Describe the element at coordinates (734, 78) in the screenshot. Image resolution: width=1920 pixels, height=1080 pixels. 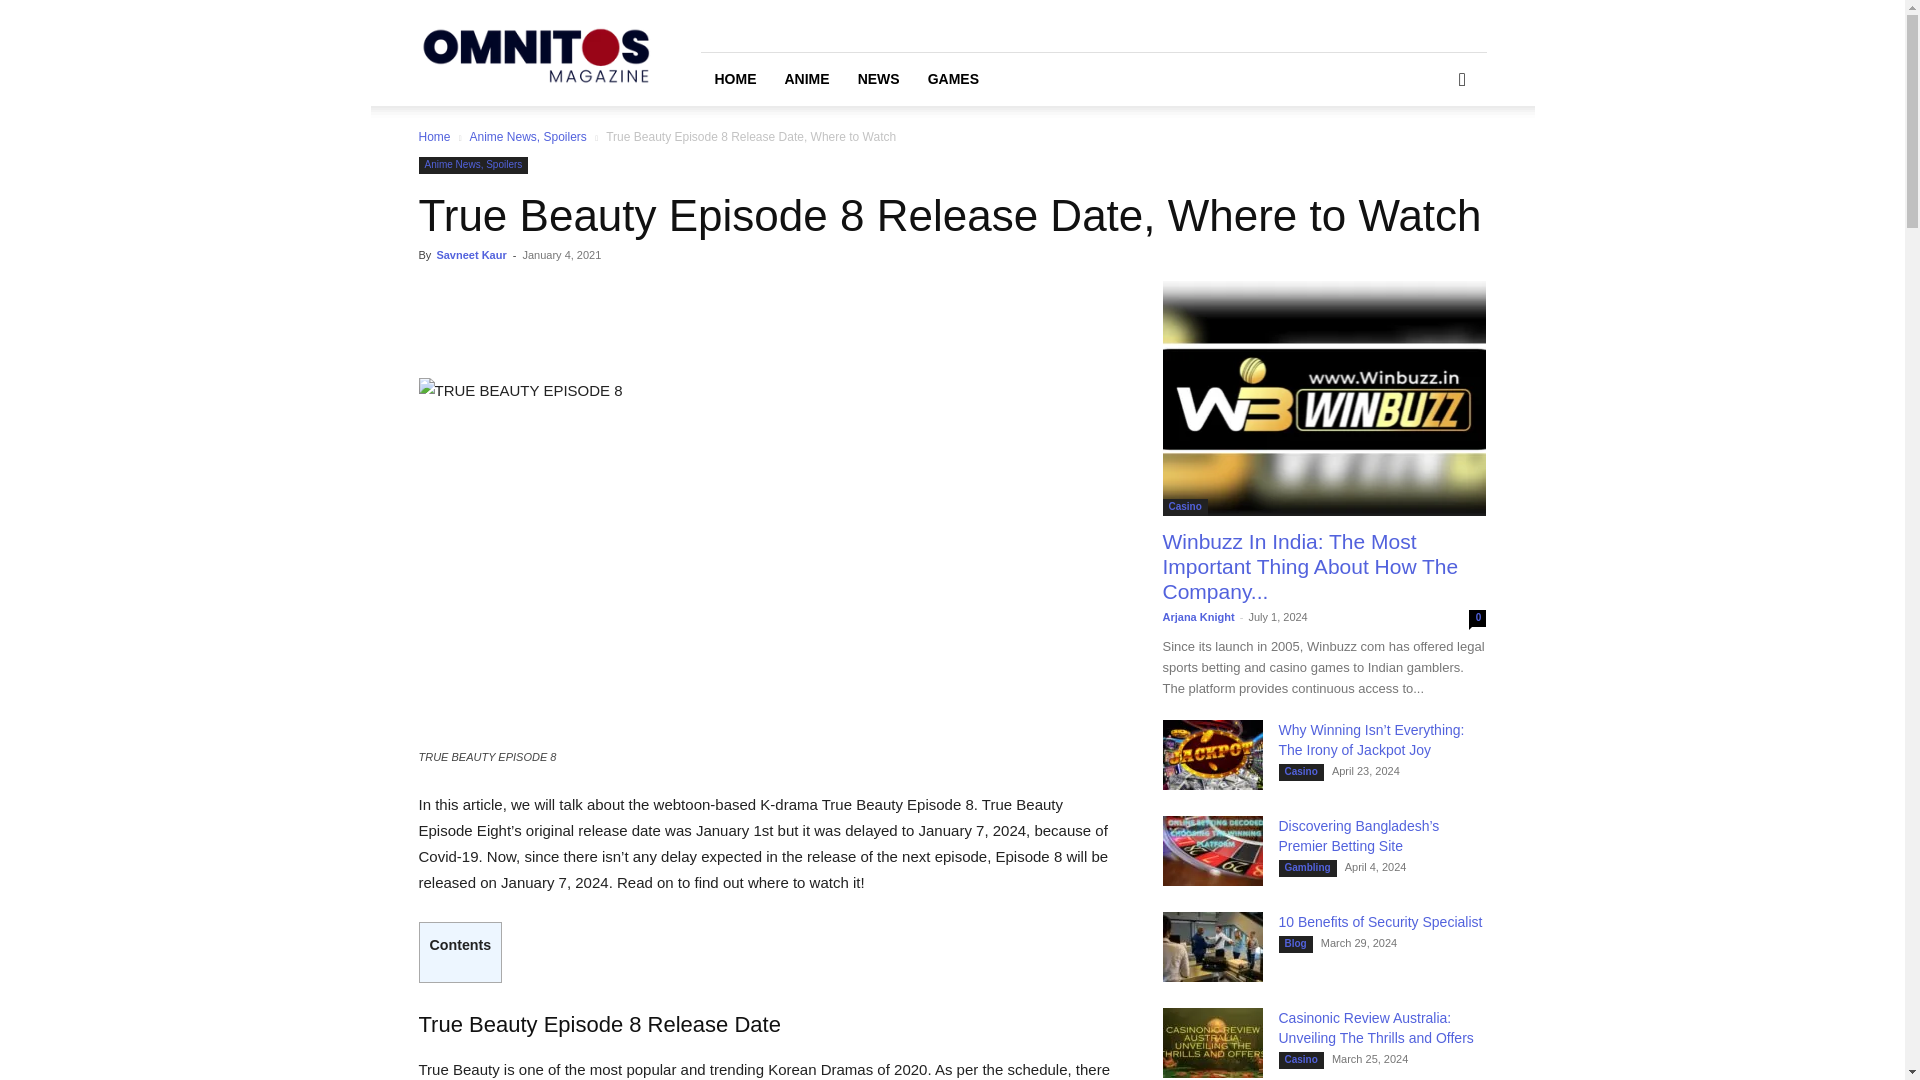
I see `HOME` at that location.